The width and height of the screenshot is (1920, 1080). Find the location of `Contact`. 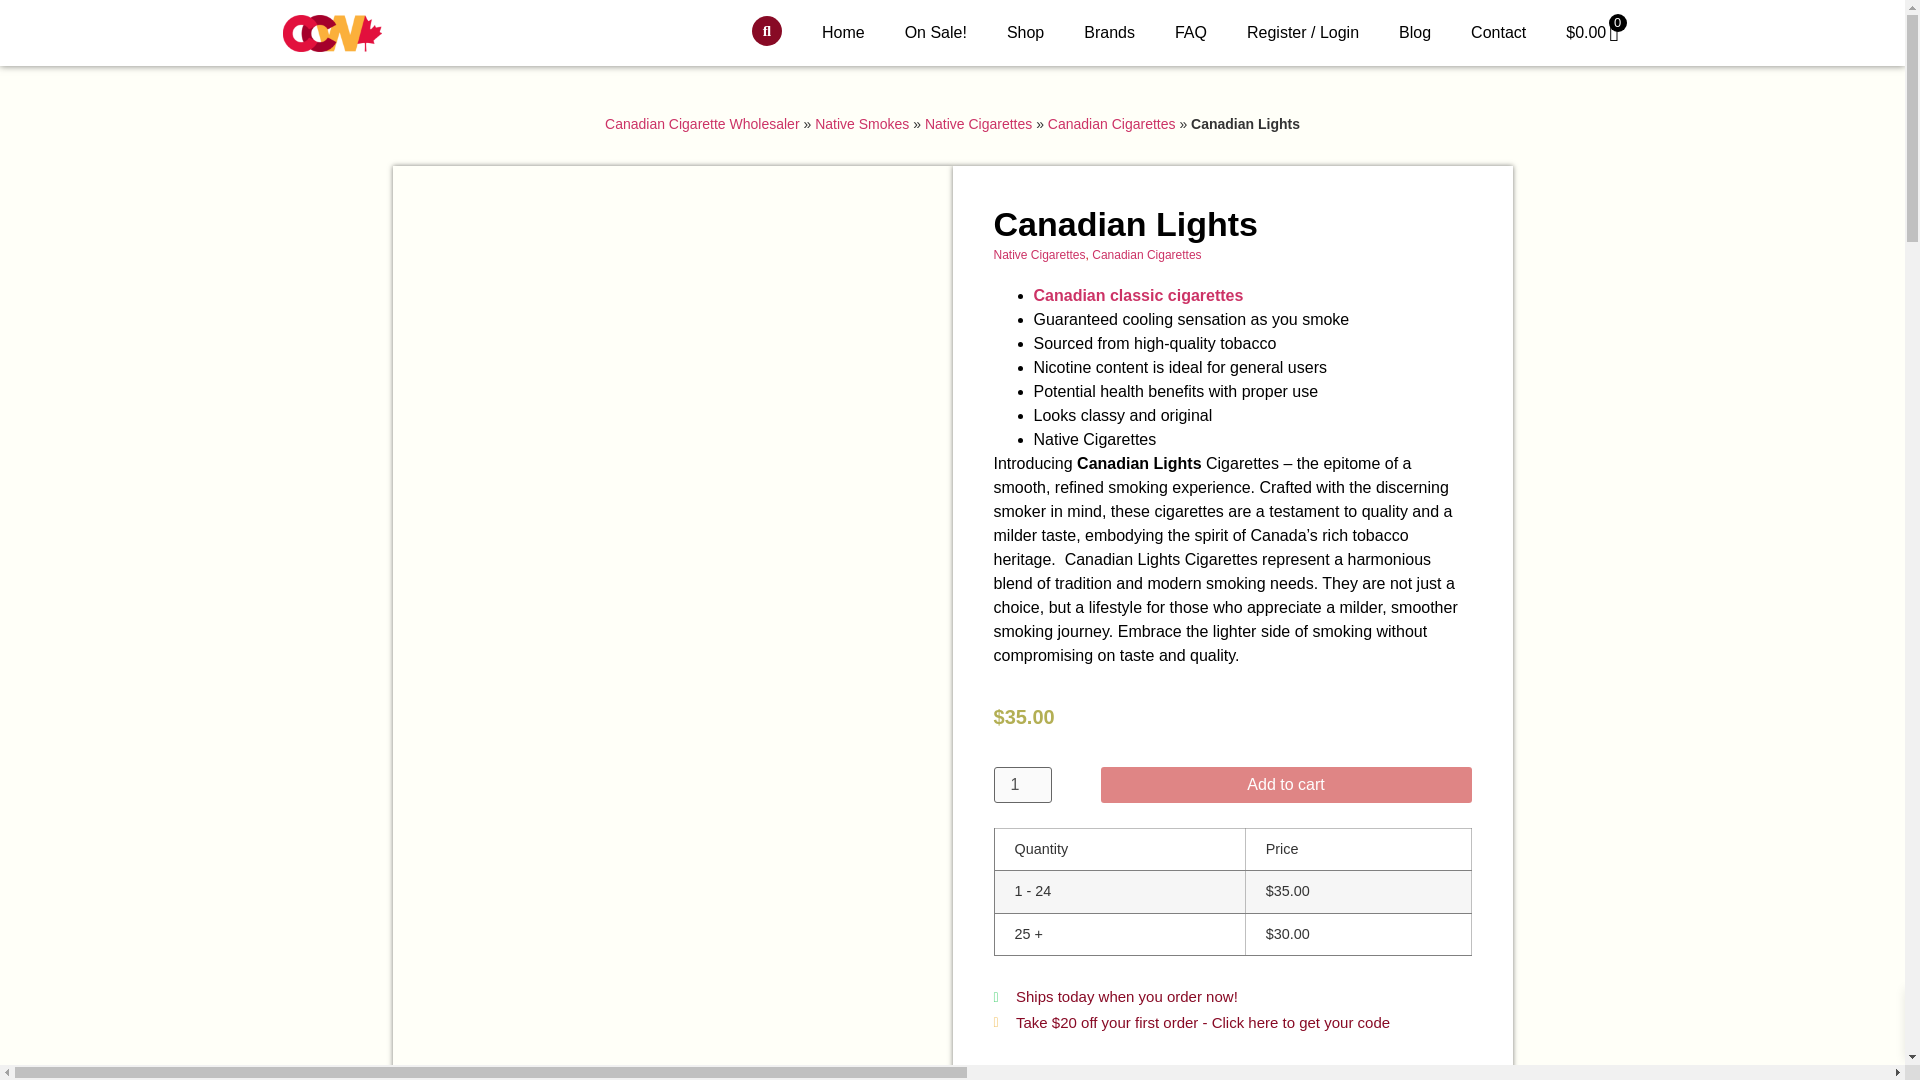

Contact is located at coordinates (1498, 32).